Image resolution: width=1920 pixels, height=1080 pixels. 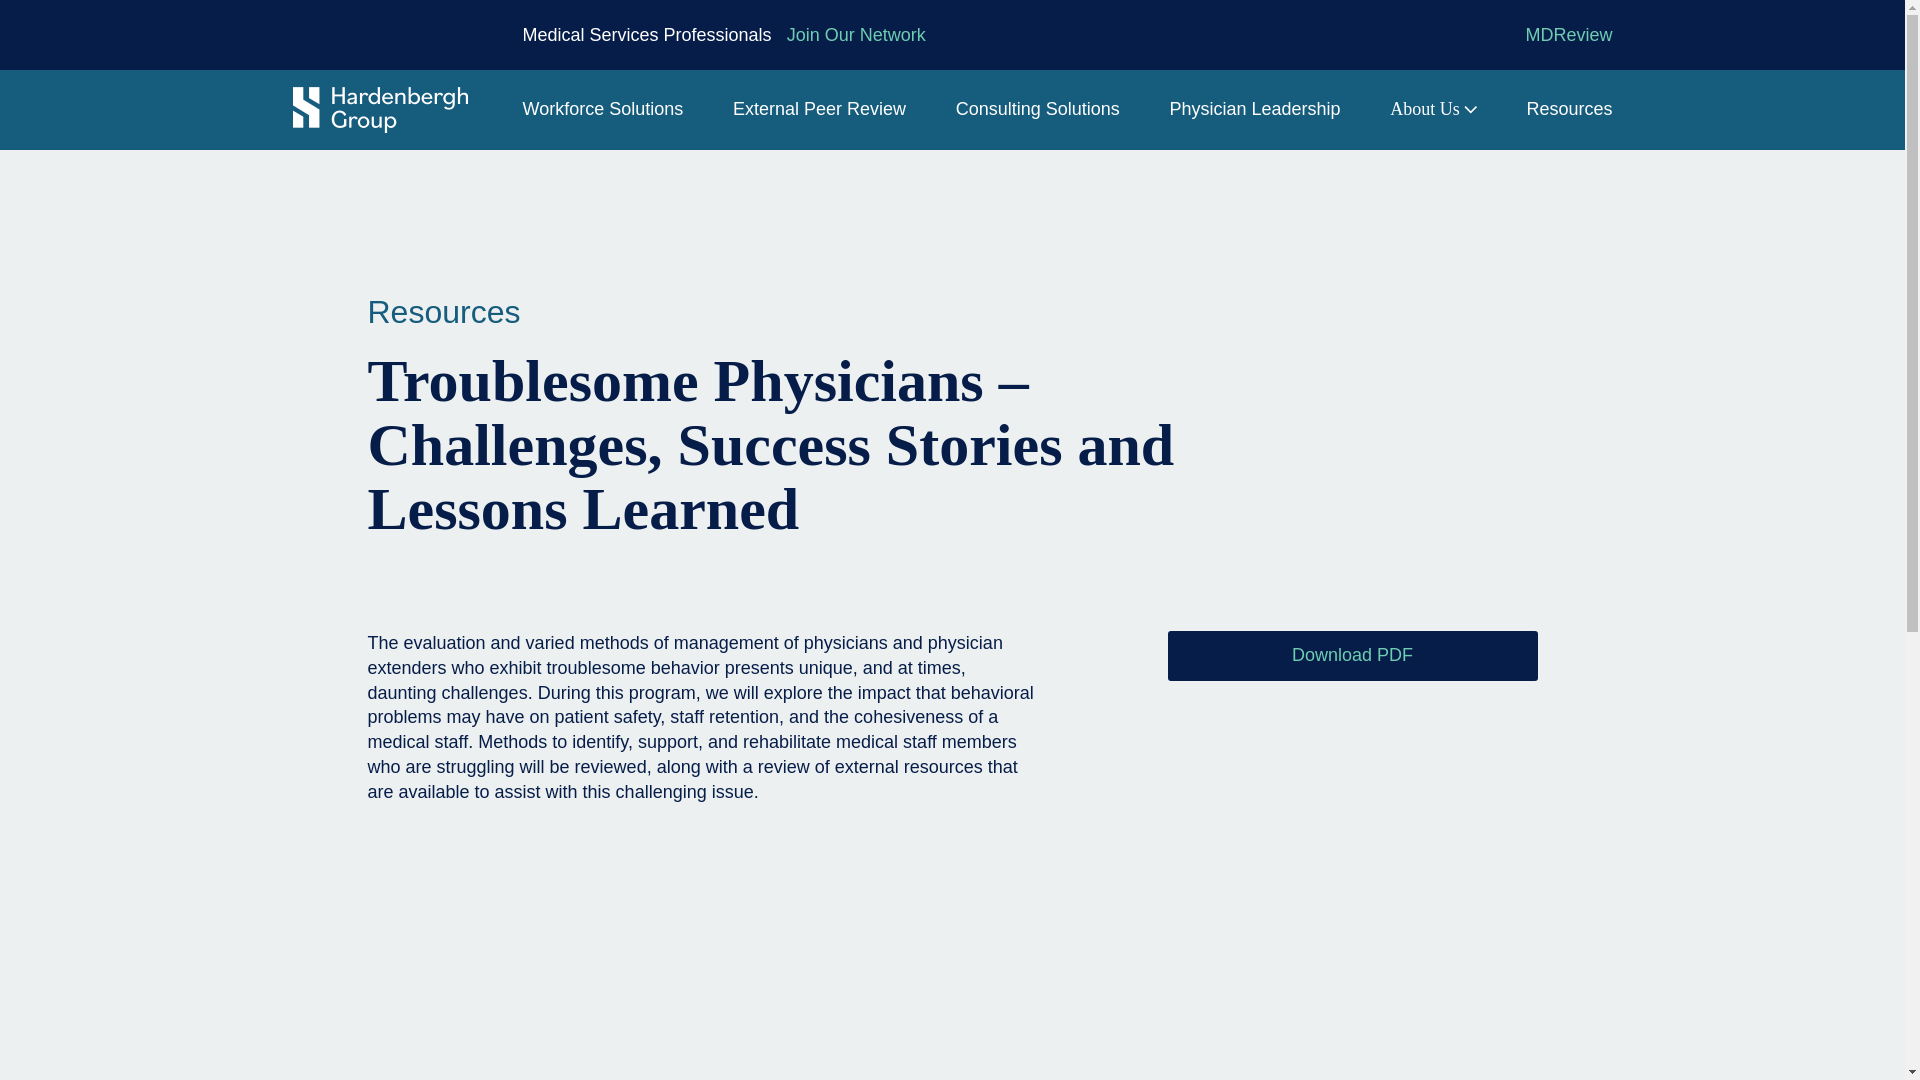 What do you see at coordinates (703, 955) in the screenshot?
I see `YouTube video player` at bounding box center [703, 955].